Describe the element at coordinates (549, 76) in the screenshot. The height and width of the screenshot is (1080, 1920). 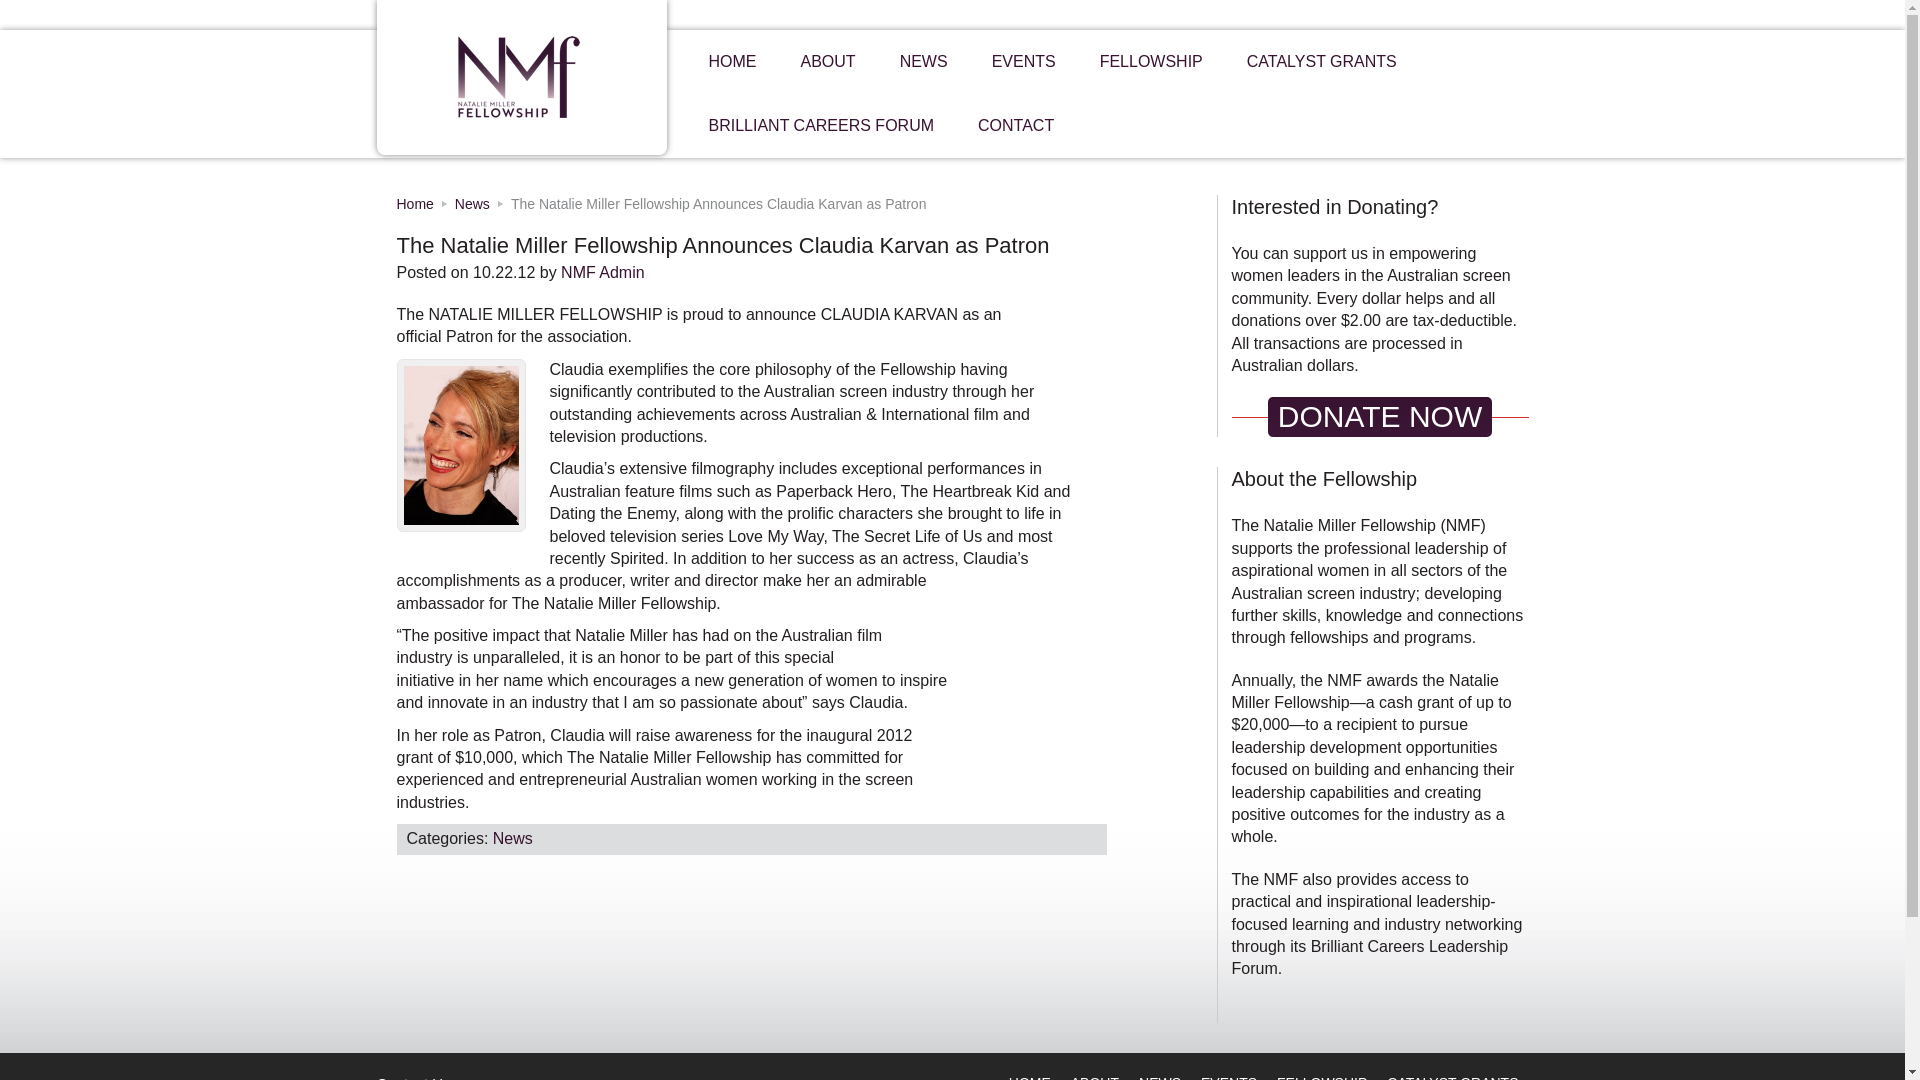
I see `Natalie Miller Fellowship` at that location.